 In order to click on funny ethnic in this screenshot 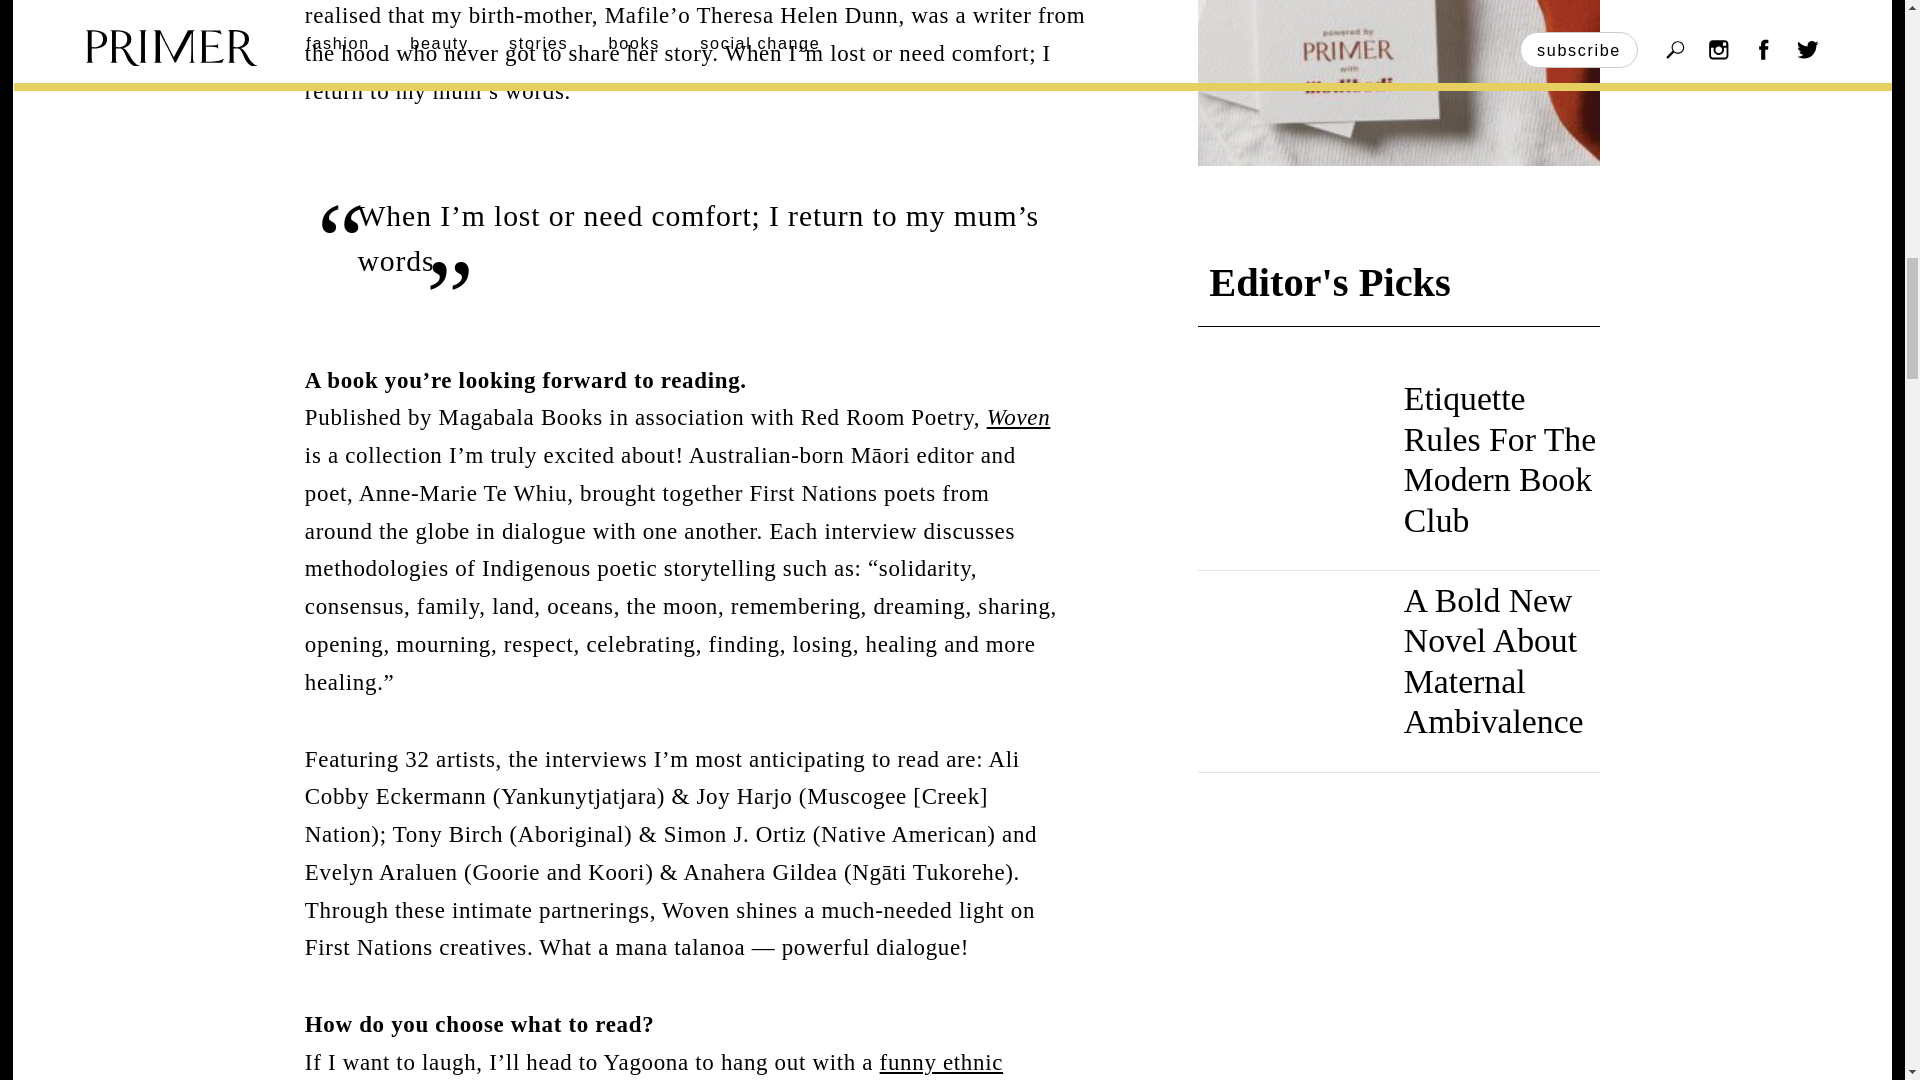, I will do `click(940, 1062)`.